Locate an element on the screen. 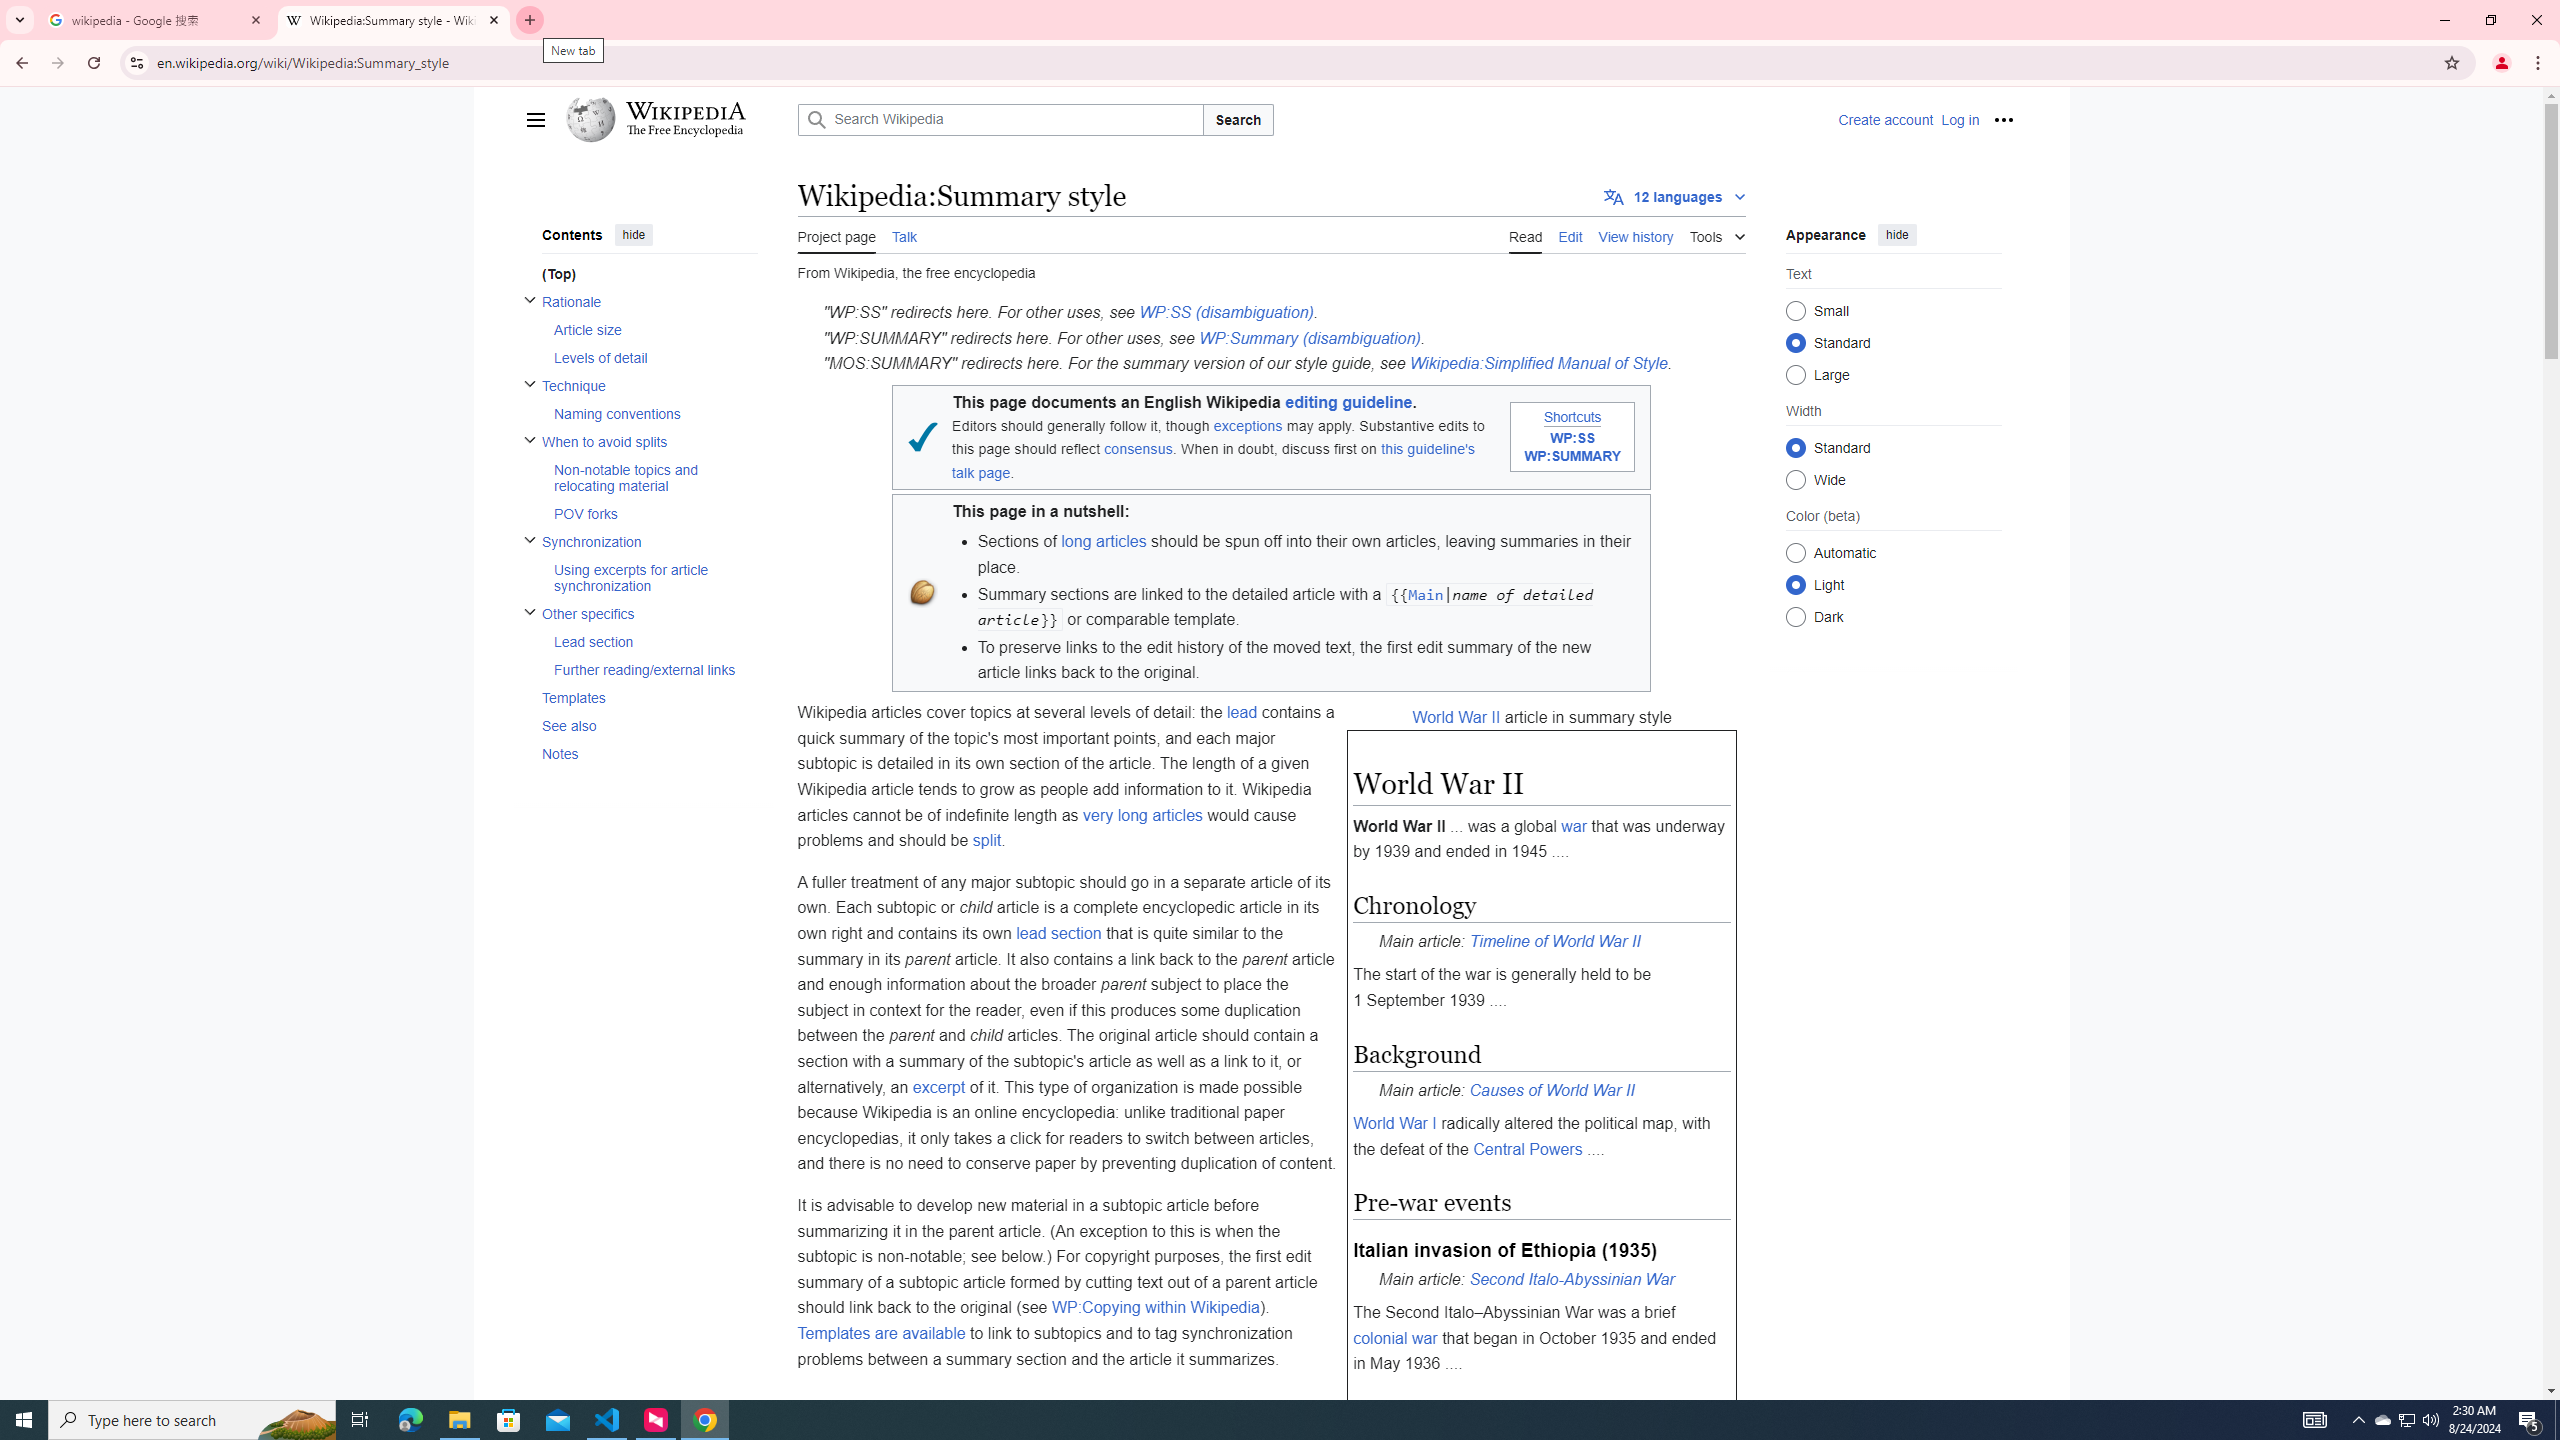 The height and width of the screenshot is (1440, 2560). WP:SUMMARY is located at coordinates (1572, 455).